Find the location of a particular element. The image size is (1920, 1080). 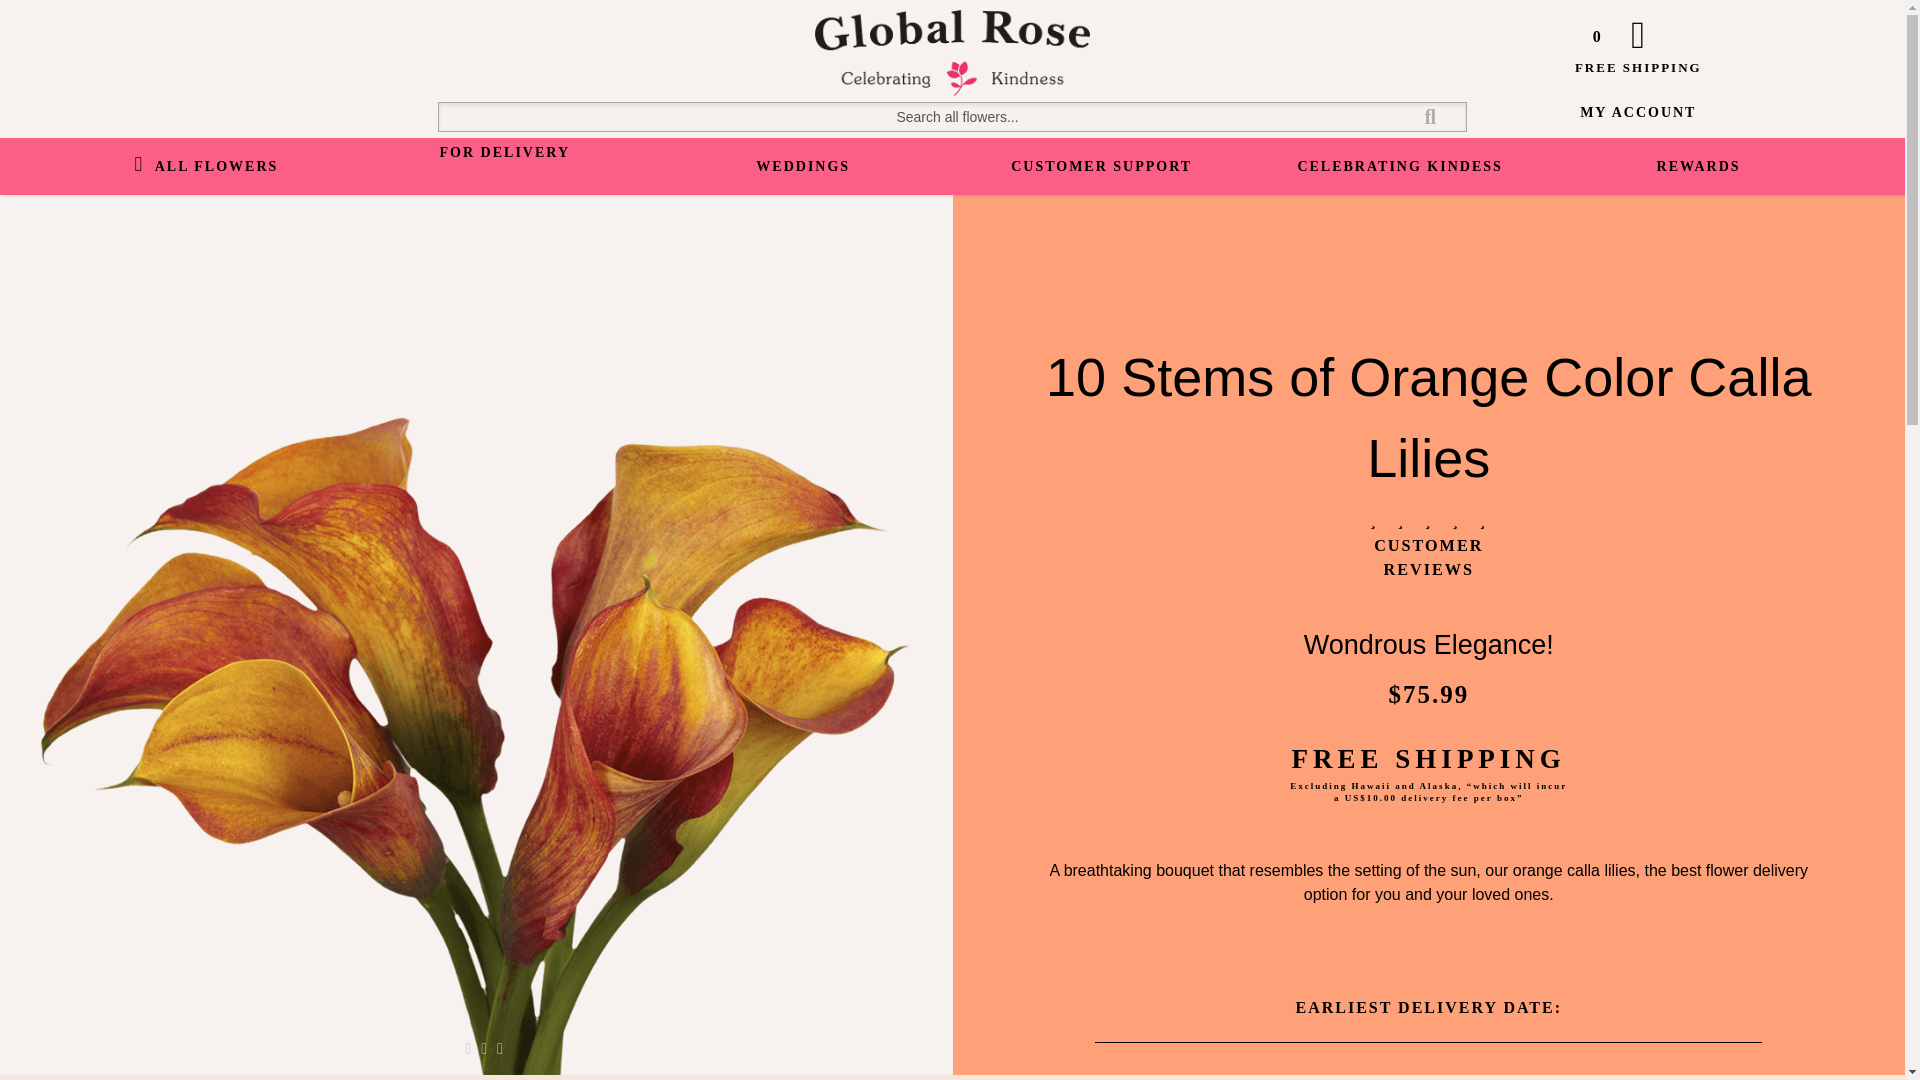

GlobalRose.com is located at coordinates (952, 52).